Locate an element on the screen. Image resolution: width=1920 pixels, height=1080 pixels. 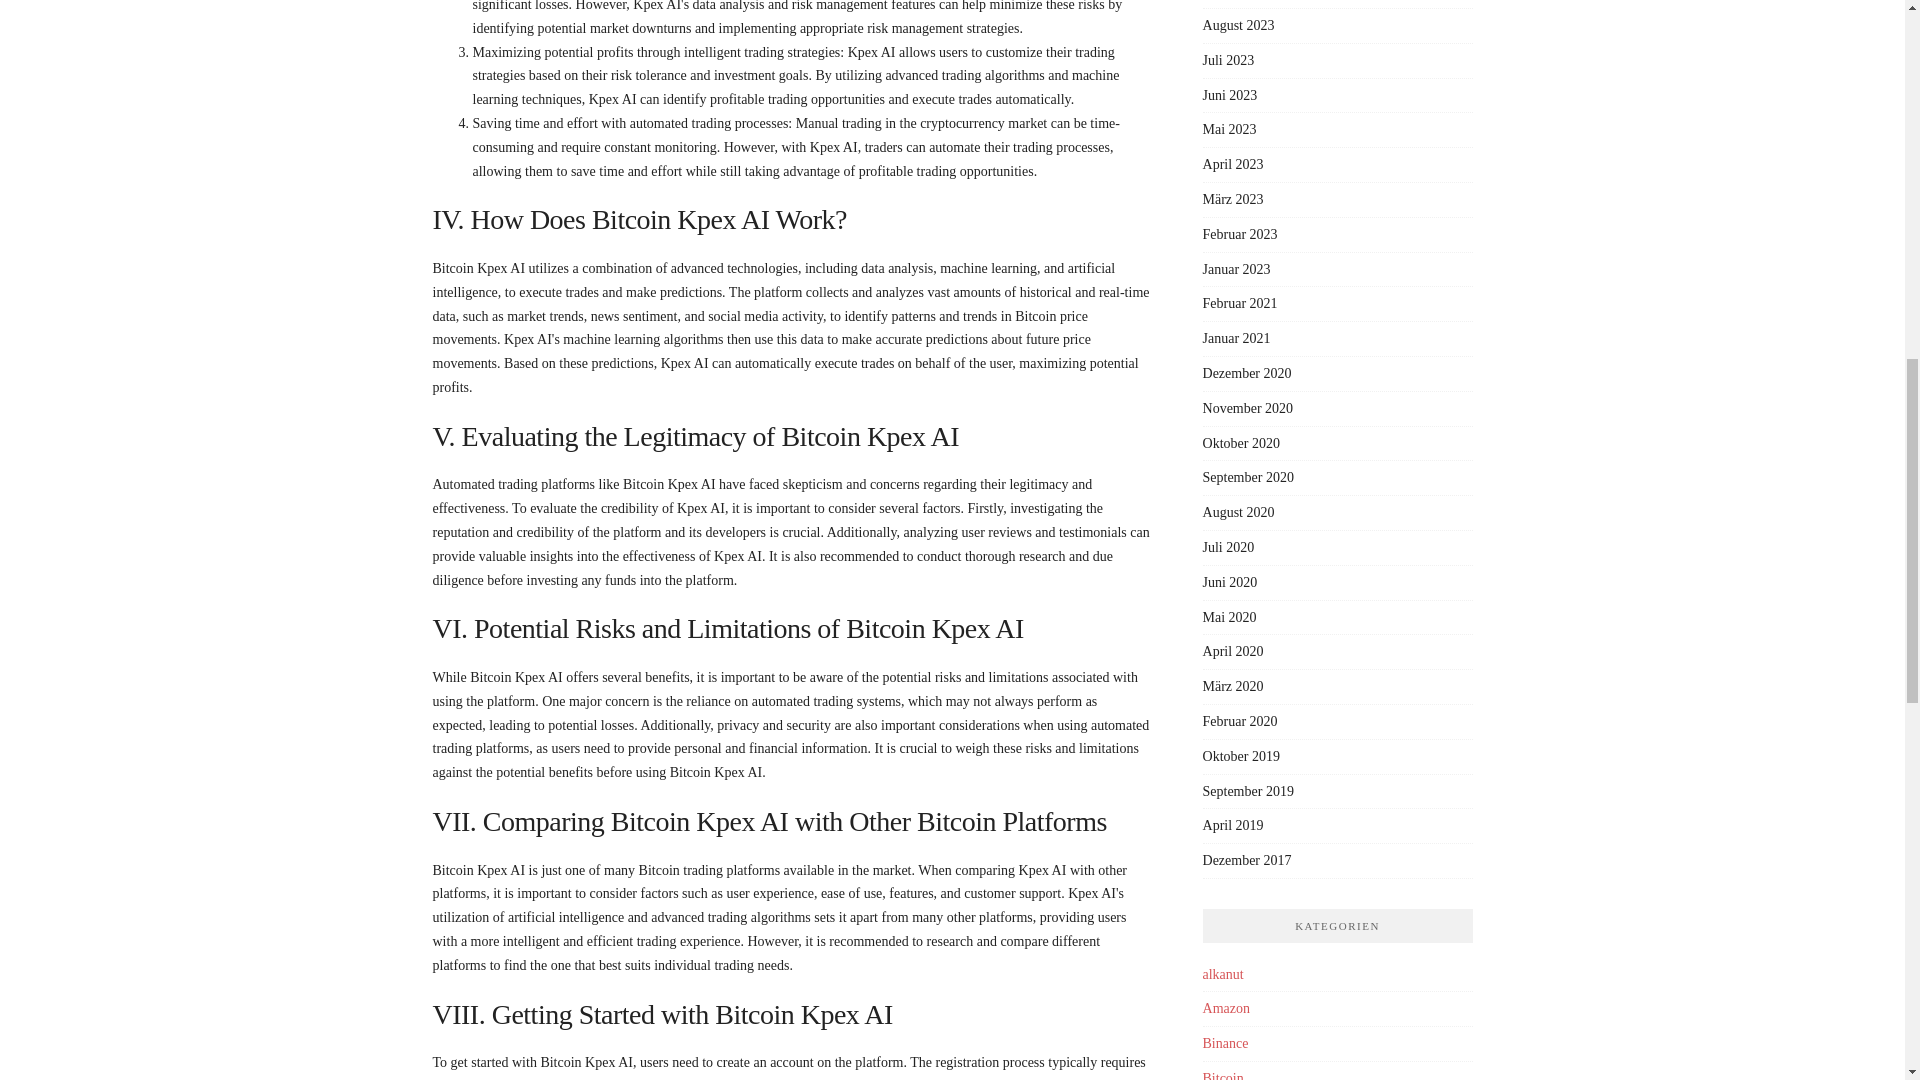
Juni 2020 is located at coordinates (1230, 582).